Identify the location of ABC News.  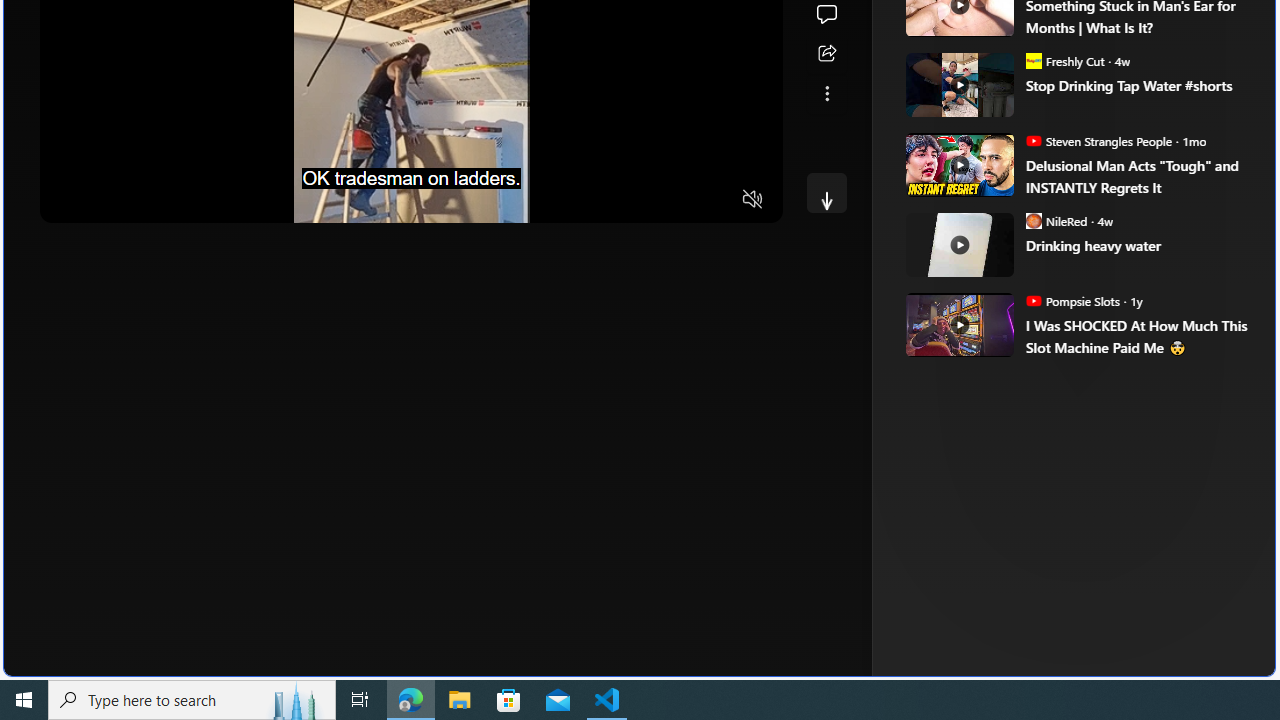
(974, 12).